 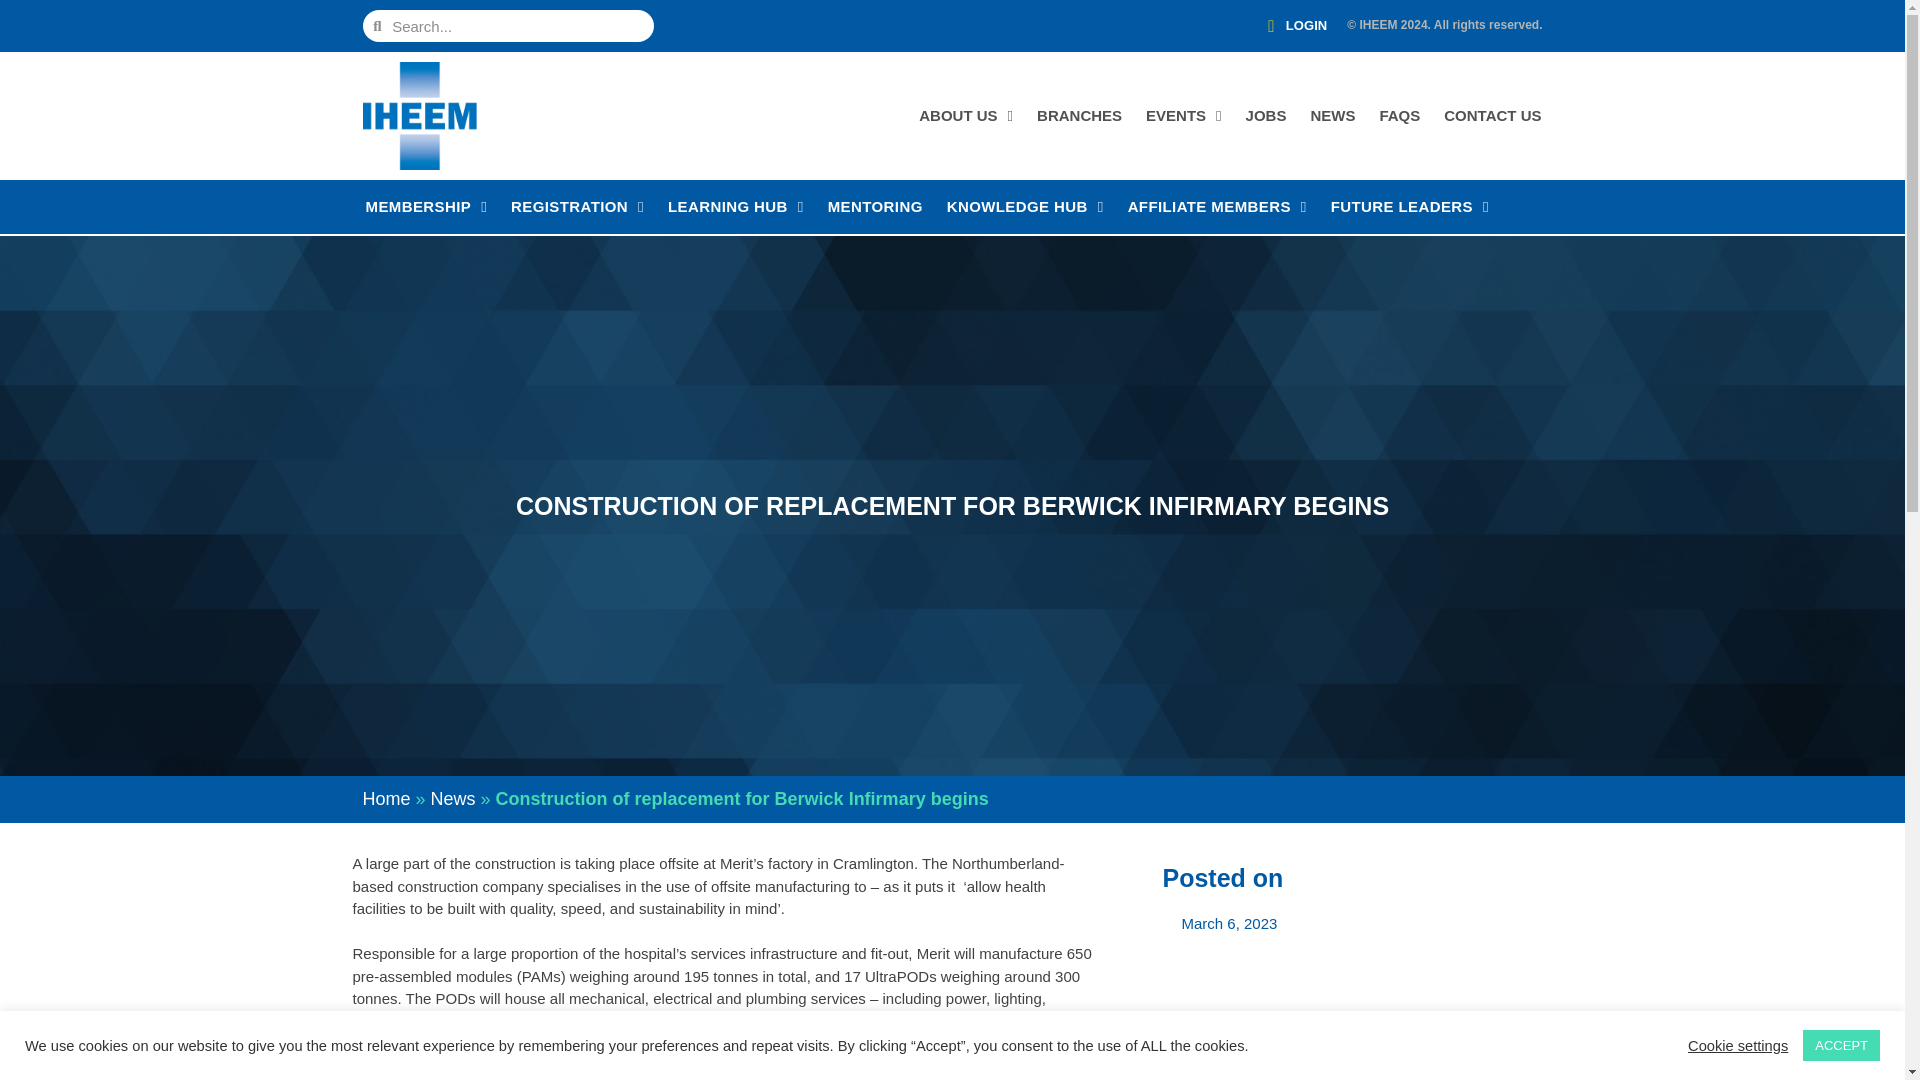 What do you see at coordinates (1078, 116) in the screenshot?
I see `BRANCHES` at bounding box center [1078, 116].